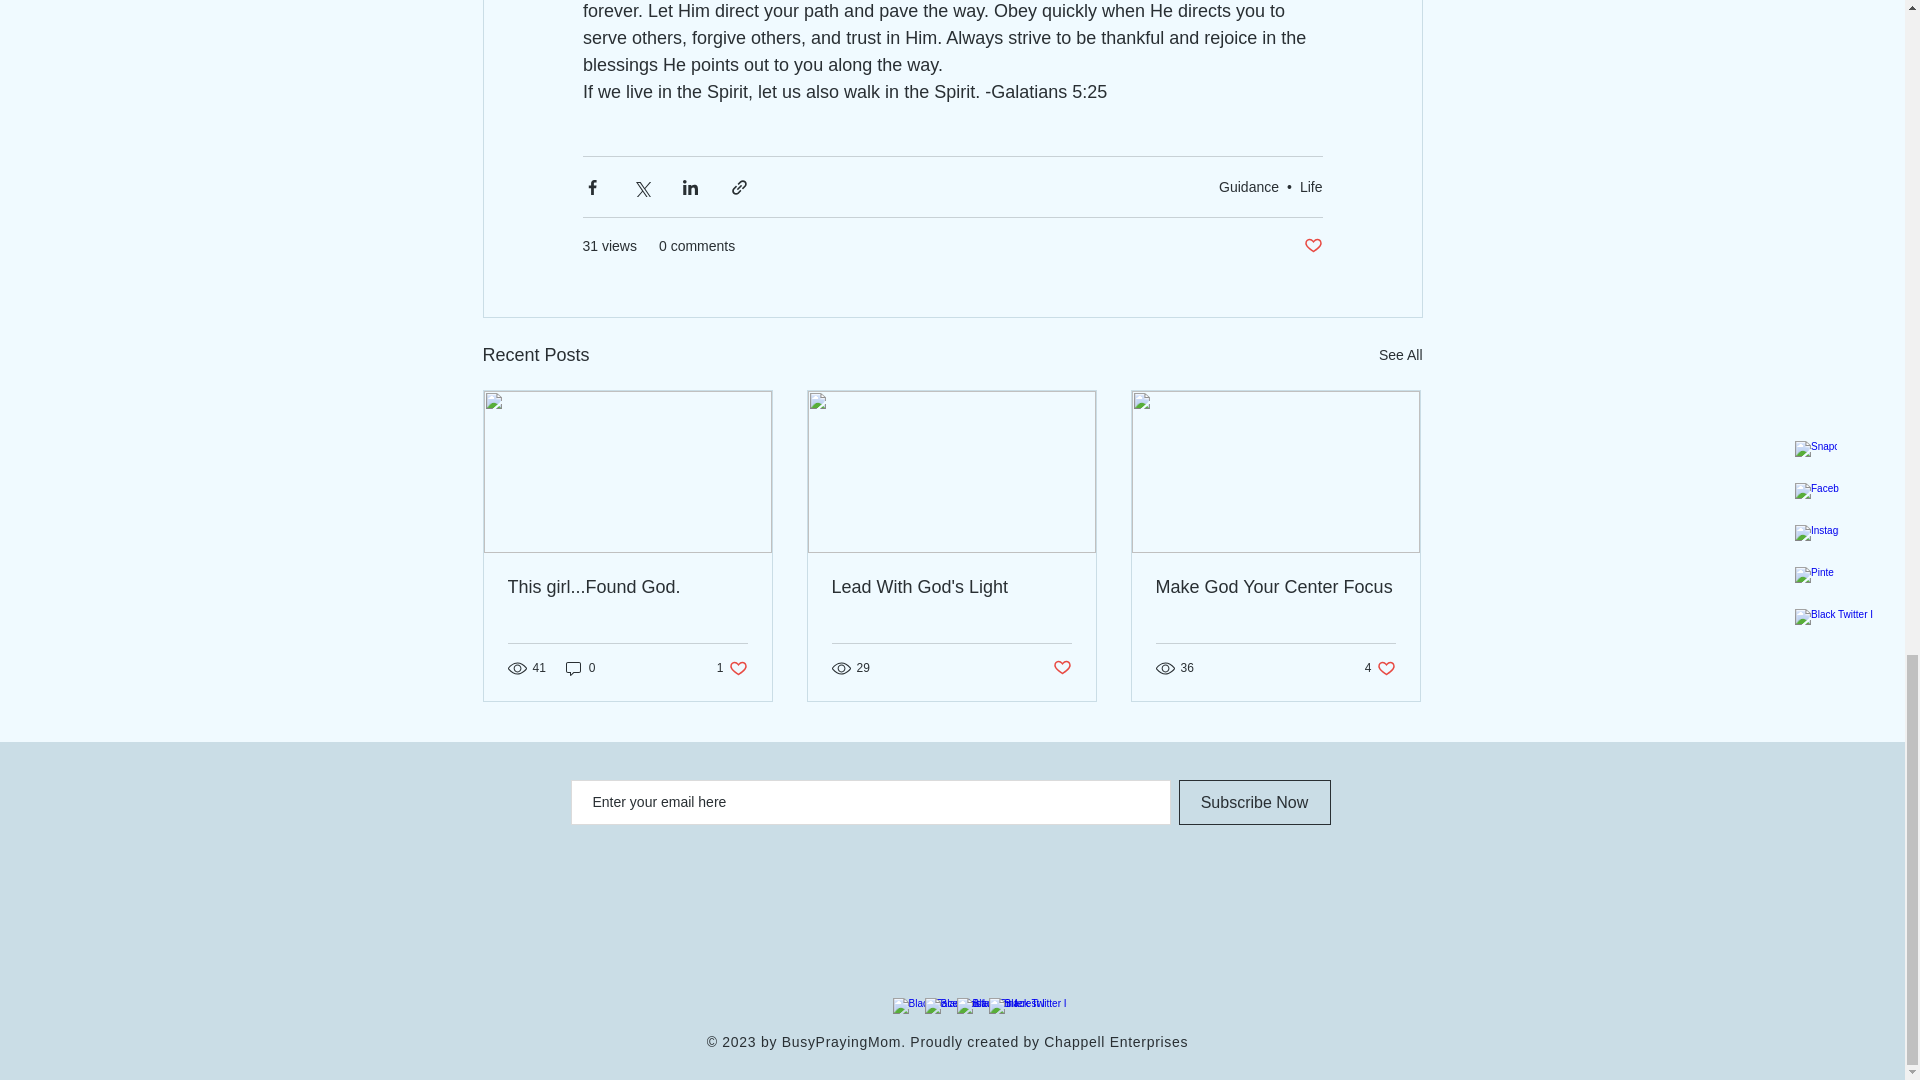 The width and height of the screenshot is (1920, 1080). Describe the element at coordinates (580, 668) in the screenshot. I see `Lead With God's Light` at that location.